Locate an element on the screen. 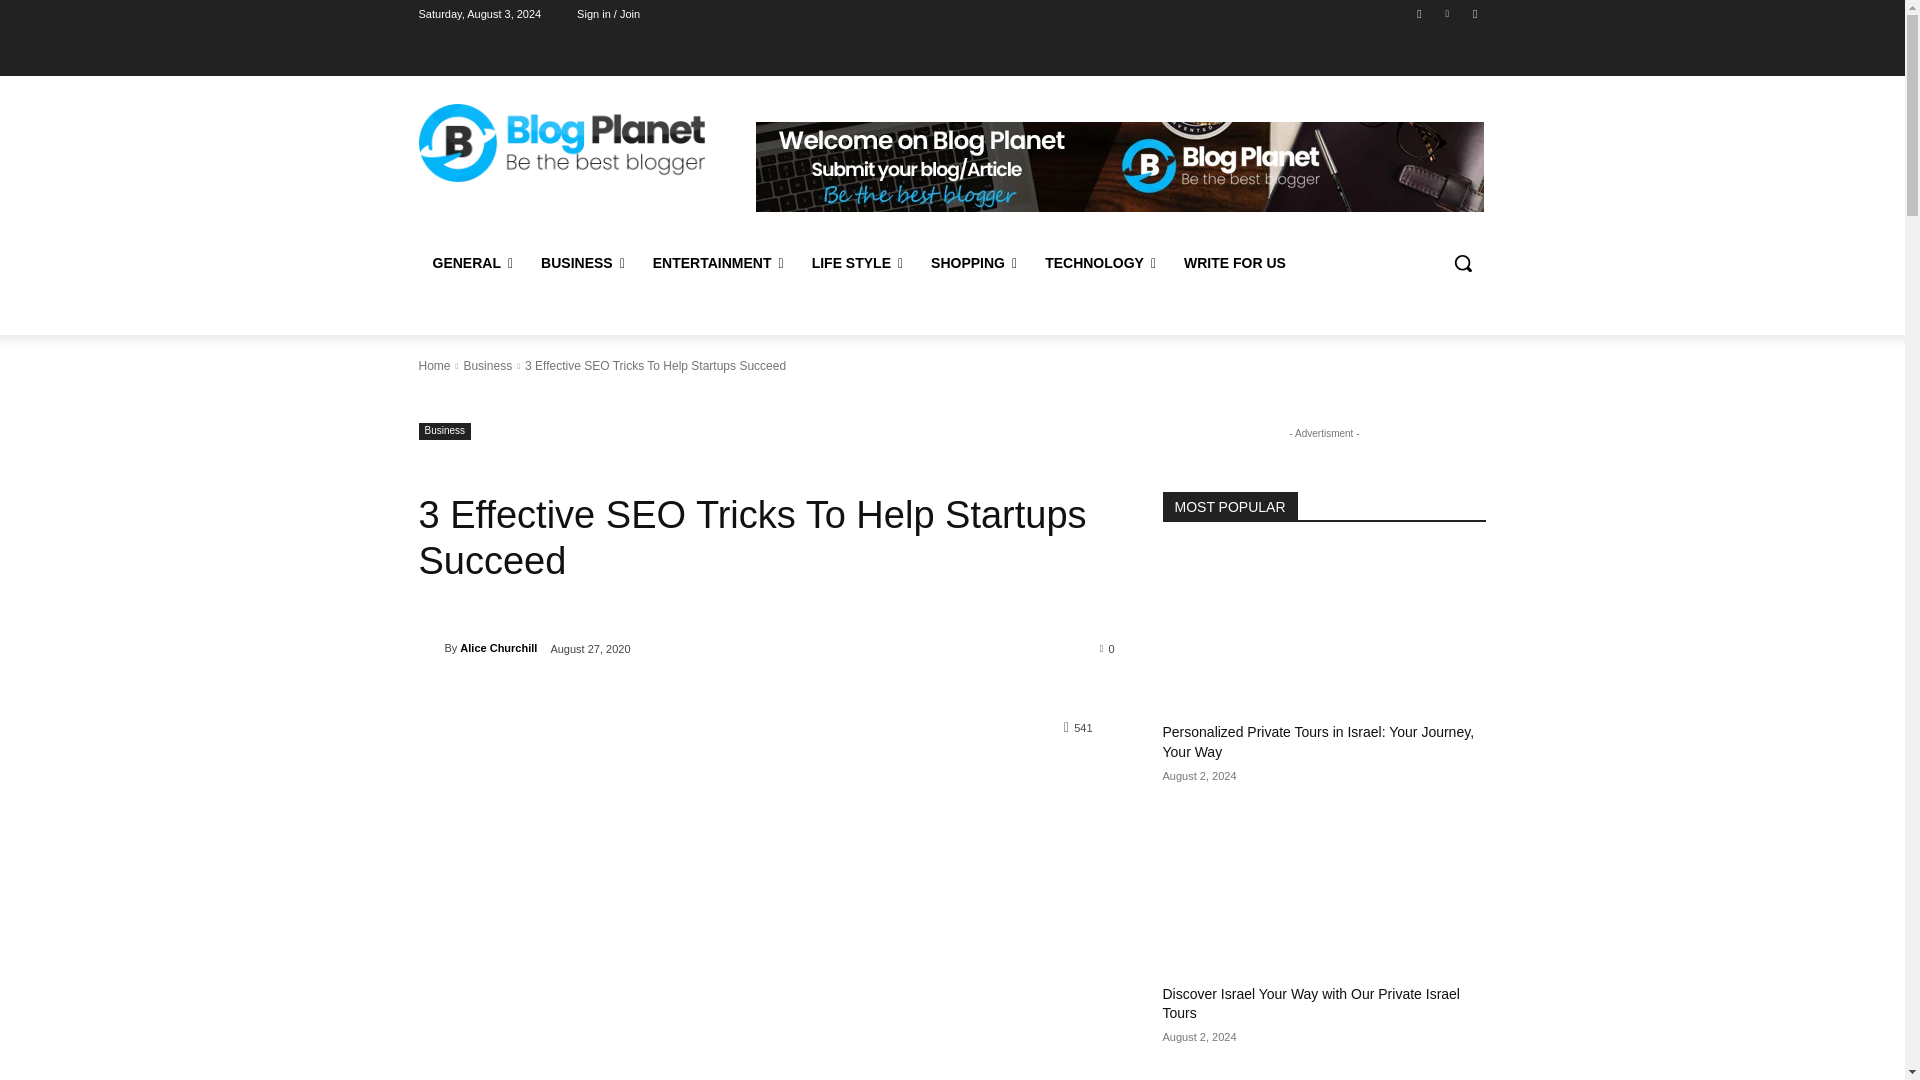 This screenshot has width=1920, height=1080. Facebook is located at coordinates (1418, 13).